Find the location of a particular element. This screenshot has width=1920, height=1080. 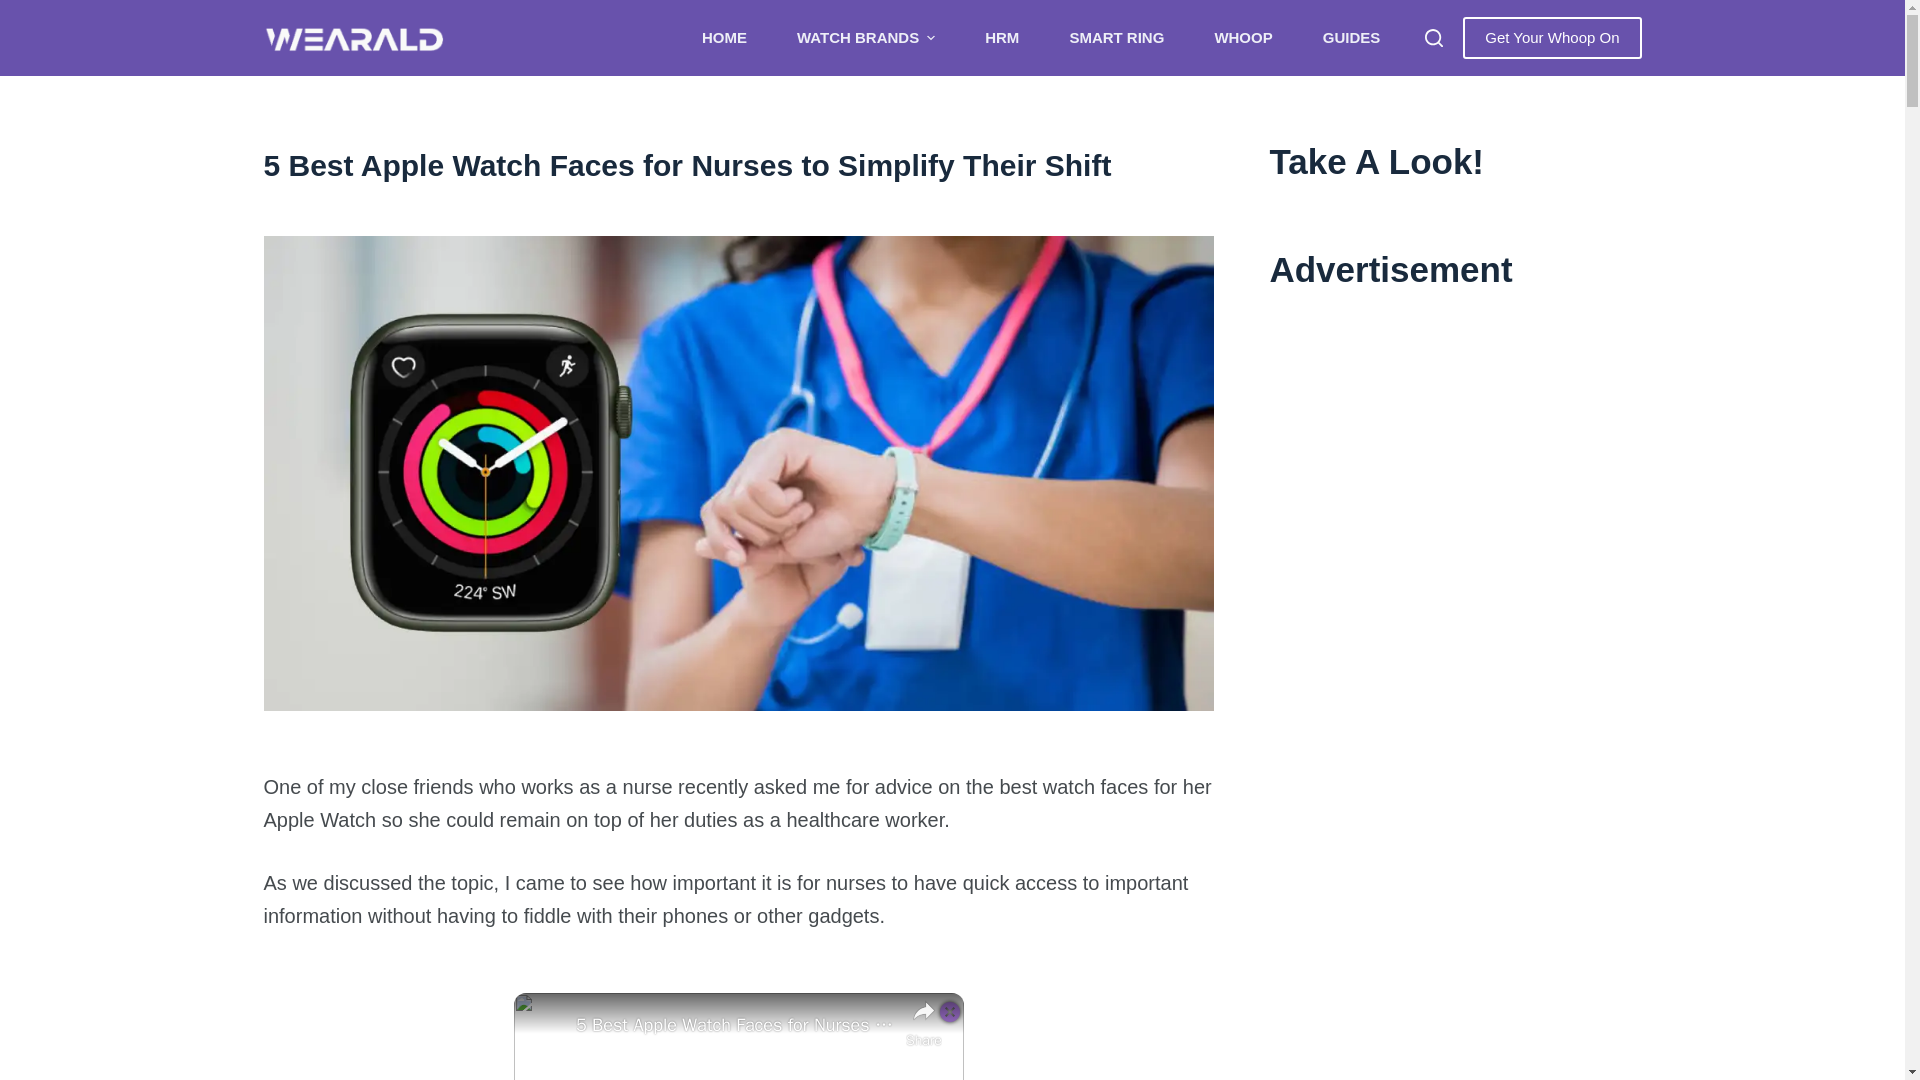

WHOOP is located at coordinates (1242, 38).